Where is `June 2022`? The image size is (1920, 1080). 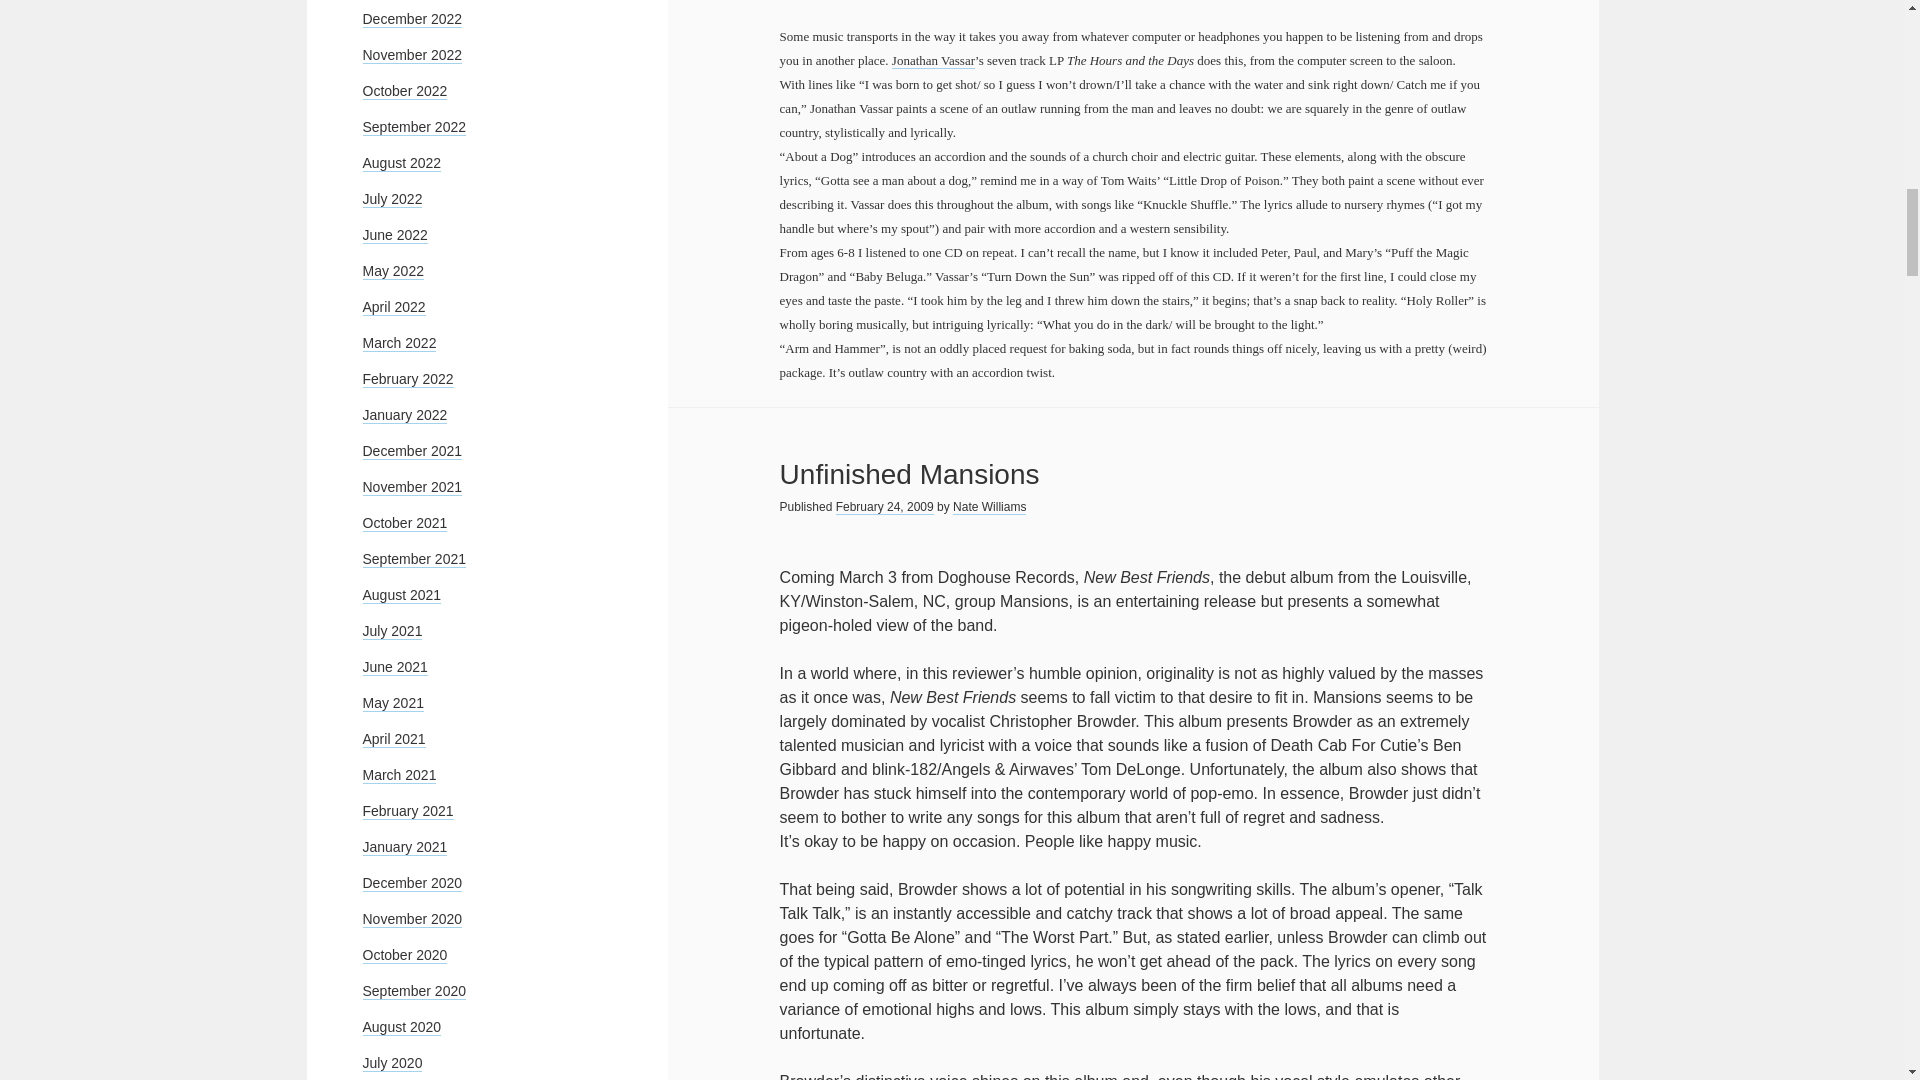 June 2022 is located at coordinates (394, 235).